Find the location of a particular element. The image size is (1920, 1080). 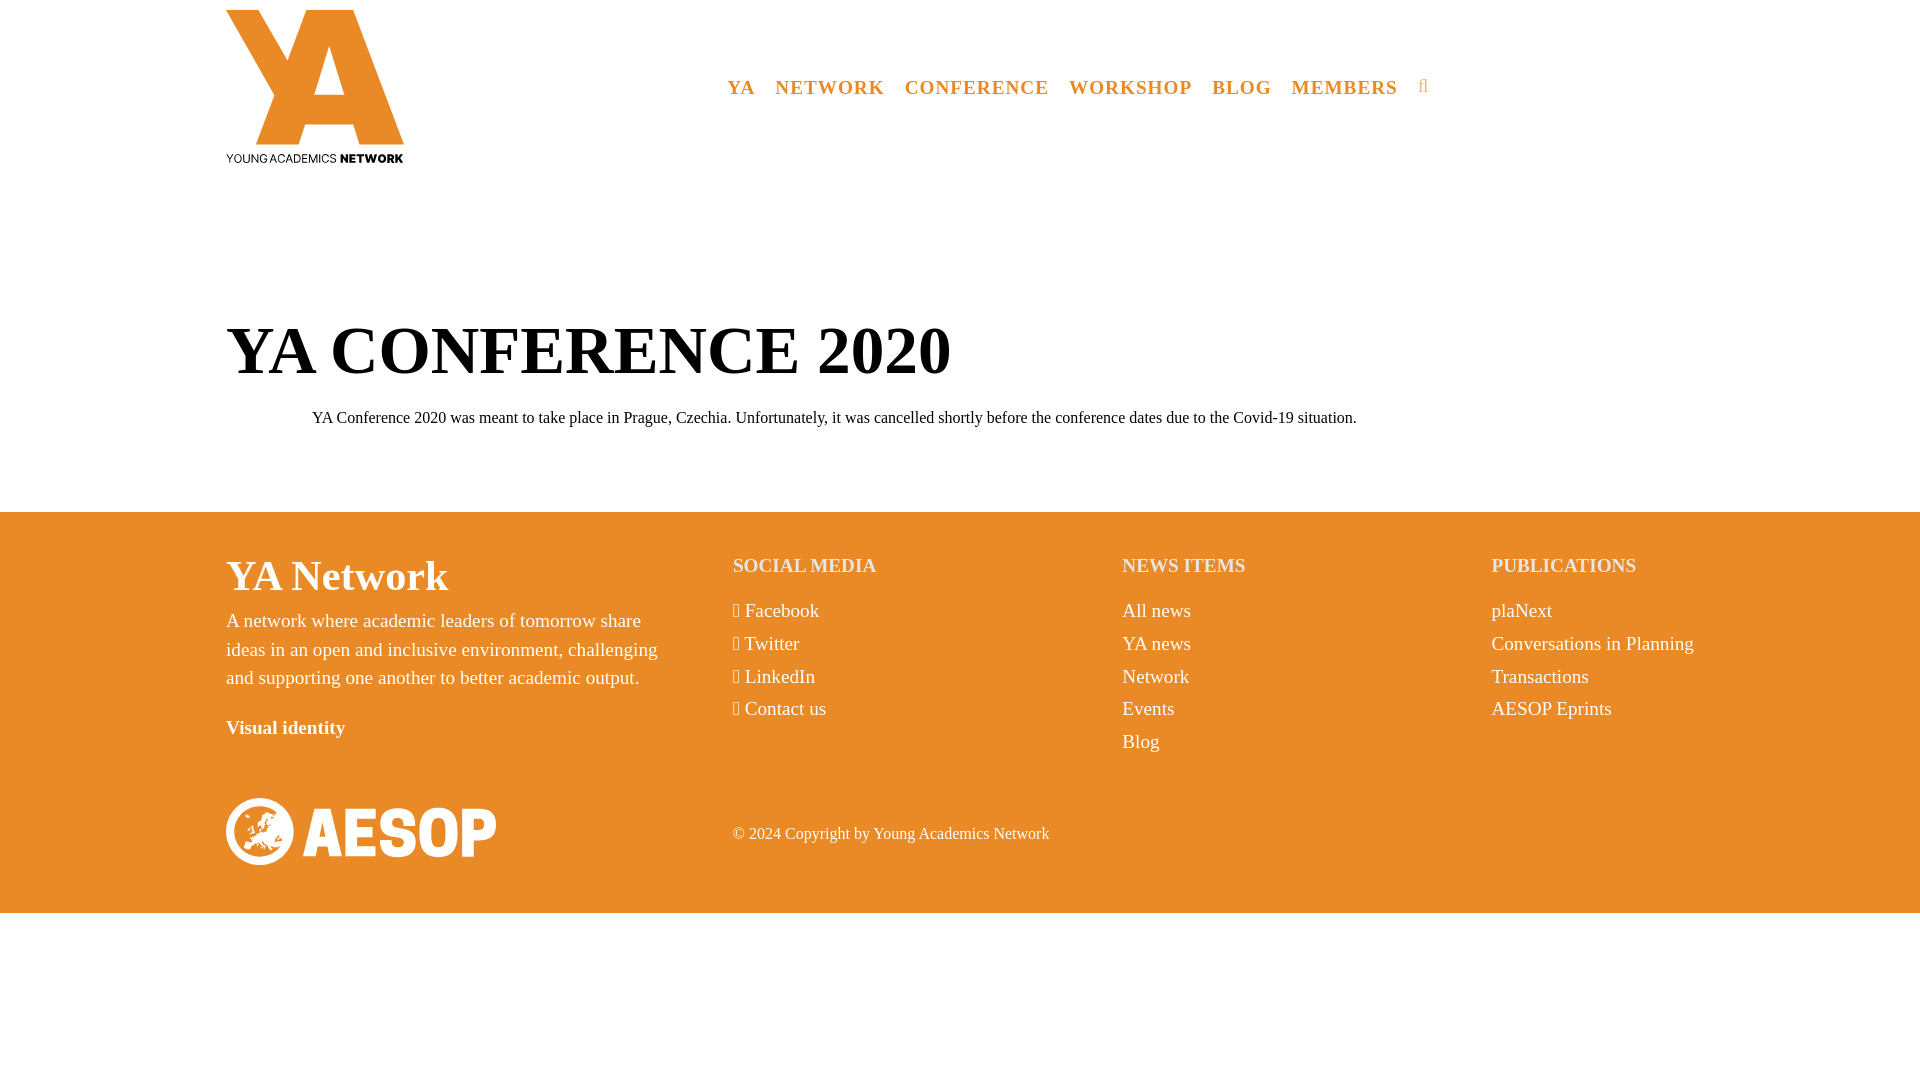

Blog is located at coordinates (1140, 741).